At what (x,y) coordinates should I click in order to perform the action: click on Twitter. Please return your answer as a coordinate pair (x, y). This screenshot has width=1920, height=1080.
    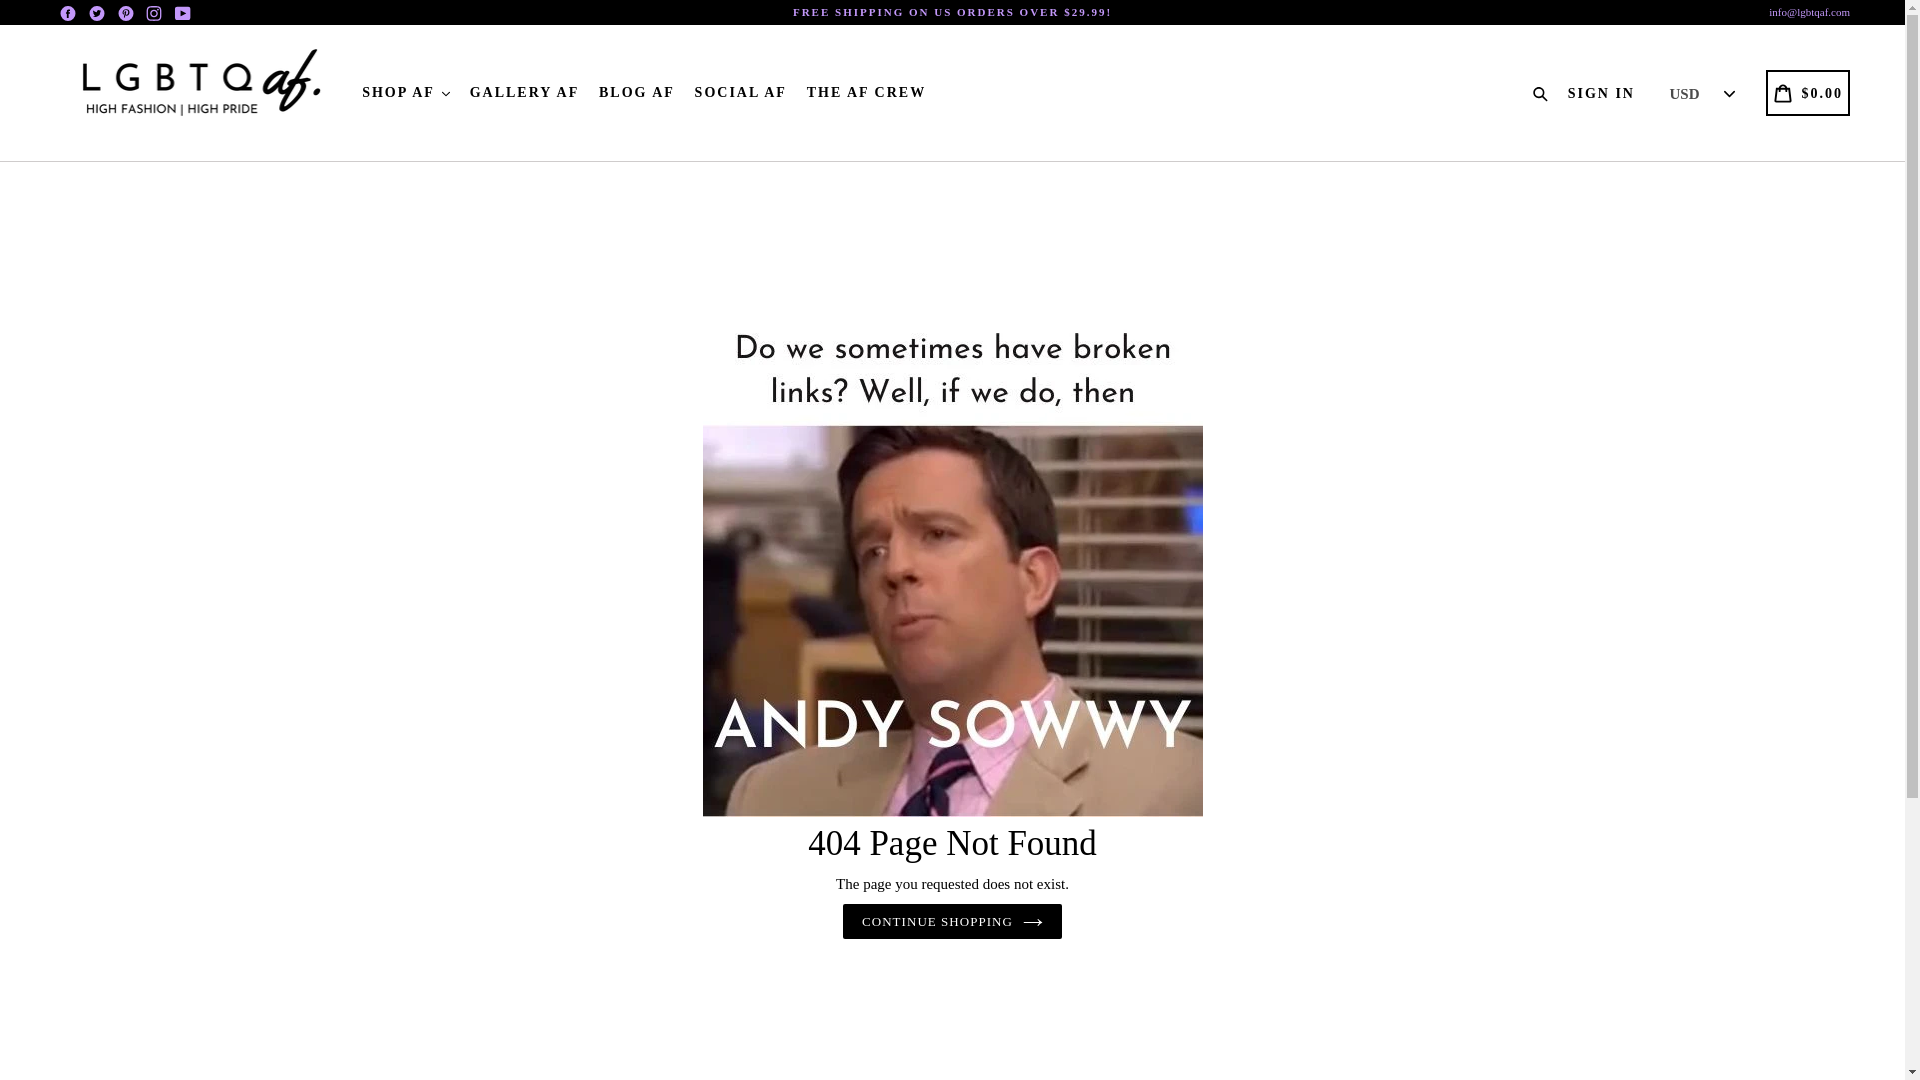
    Looking at the image, I should click on (96, 12).